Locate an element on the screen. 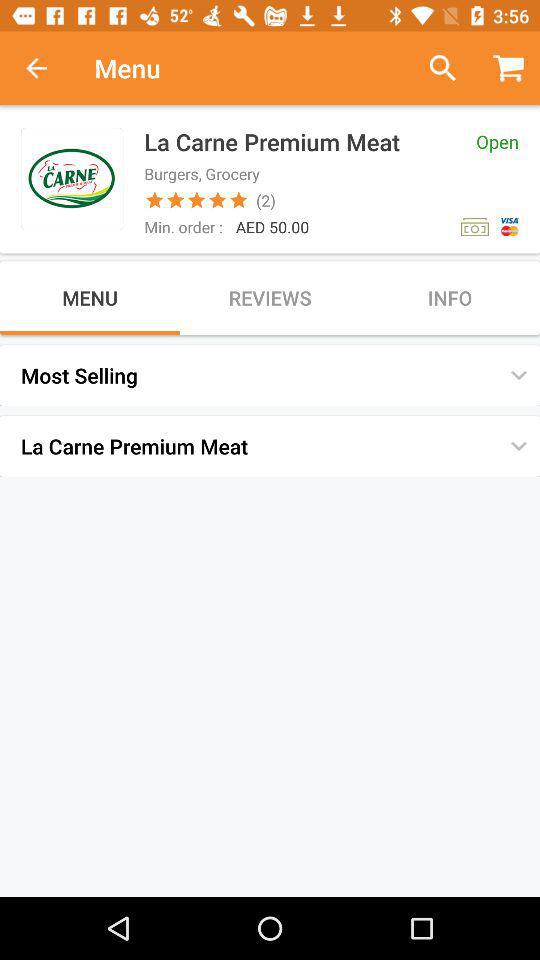 Image resolution: width=540 pixels, height=960 pixels. click on icon left to visa icon on right side is located at coordinates (474, 226).